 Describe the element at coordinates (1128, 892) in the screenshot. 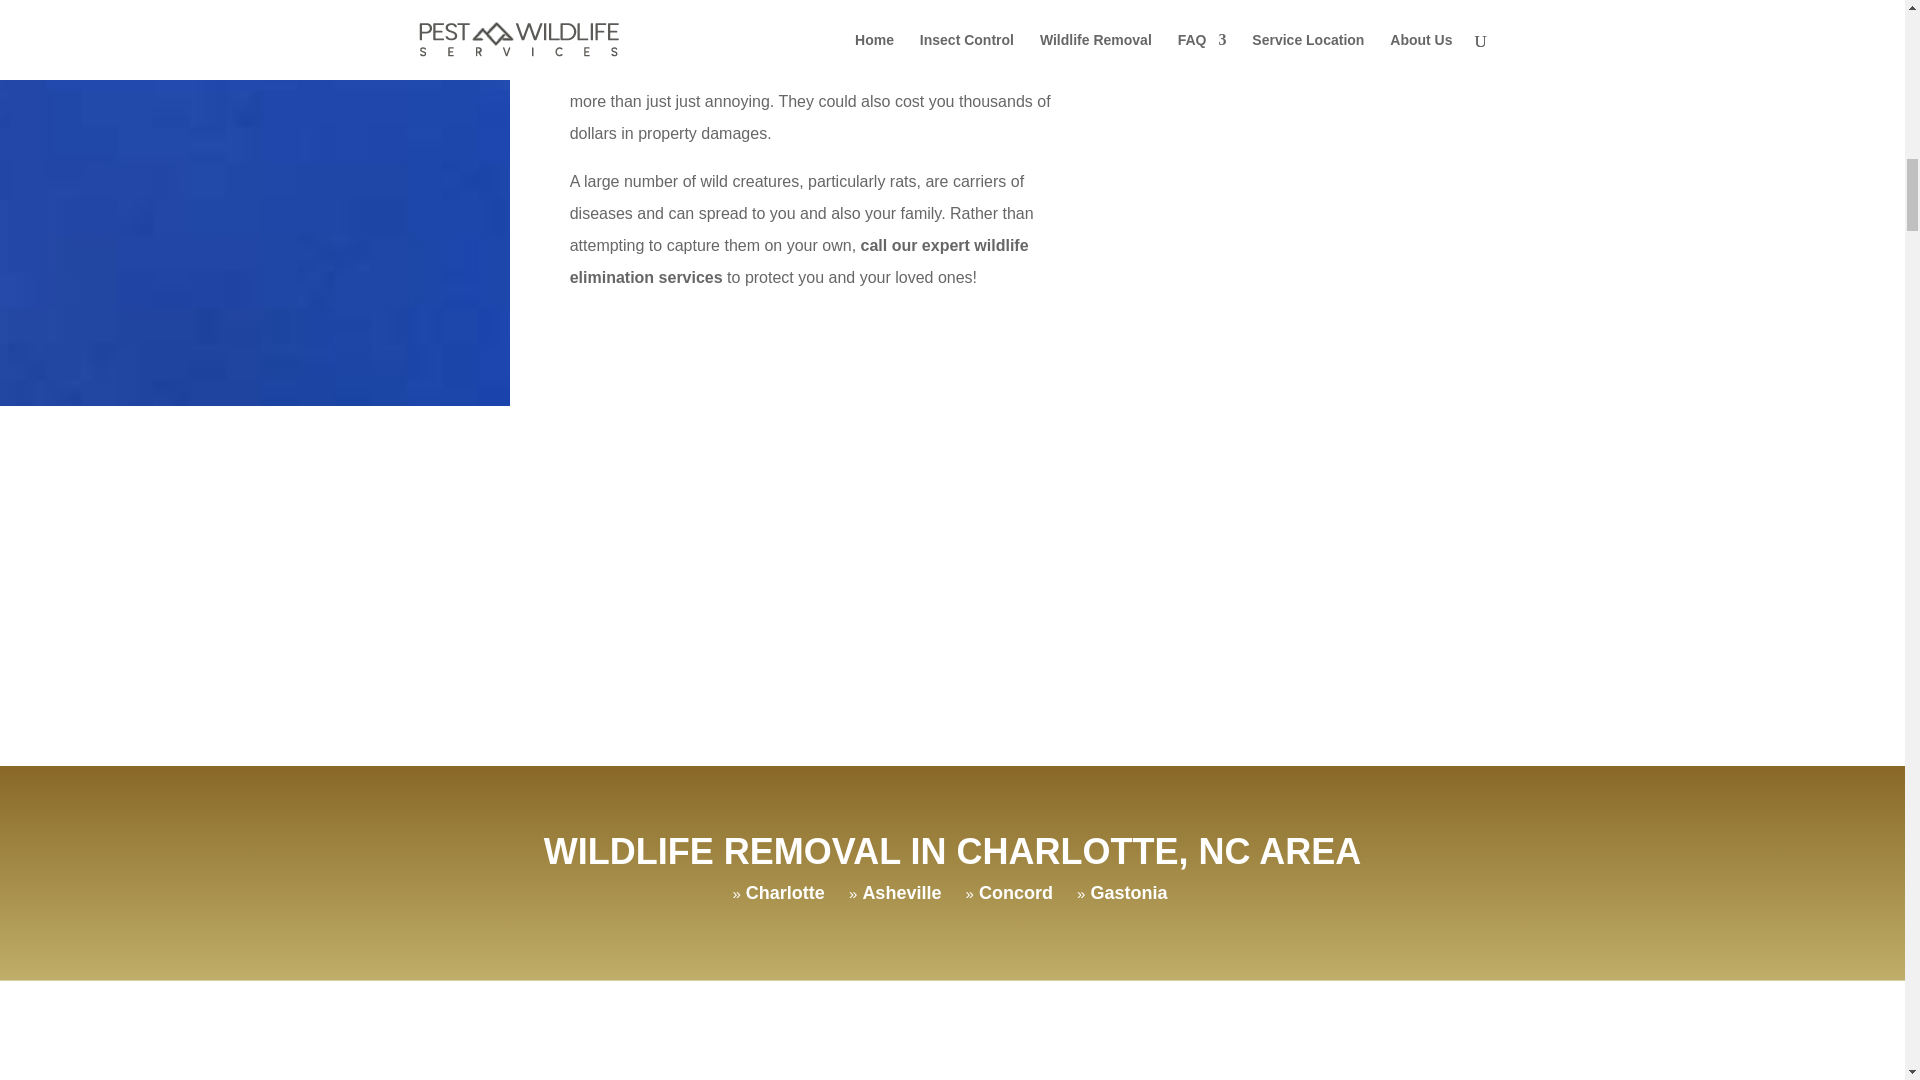

I see `Gastonia` at that location.